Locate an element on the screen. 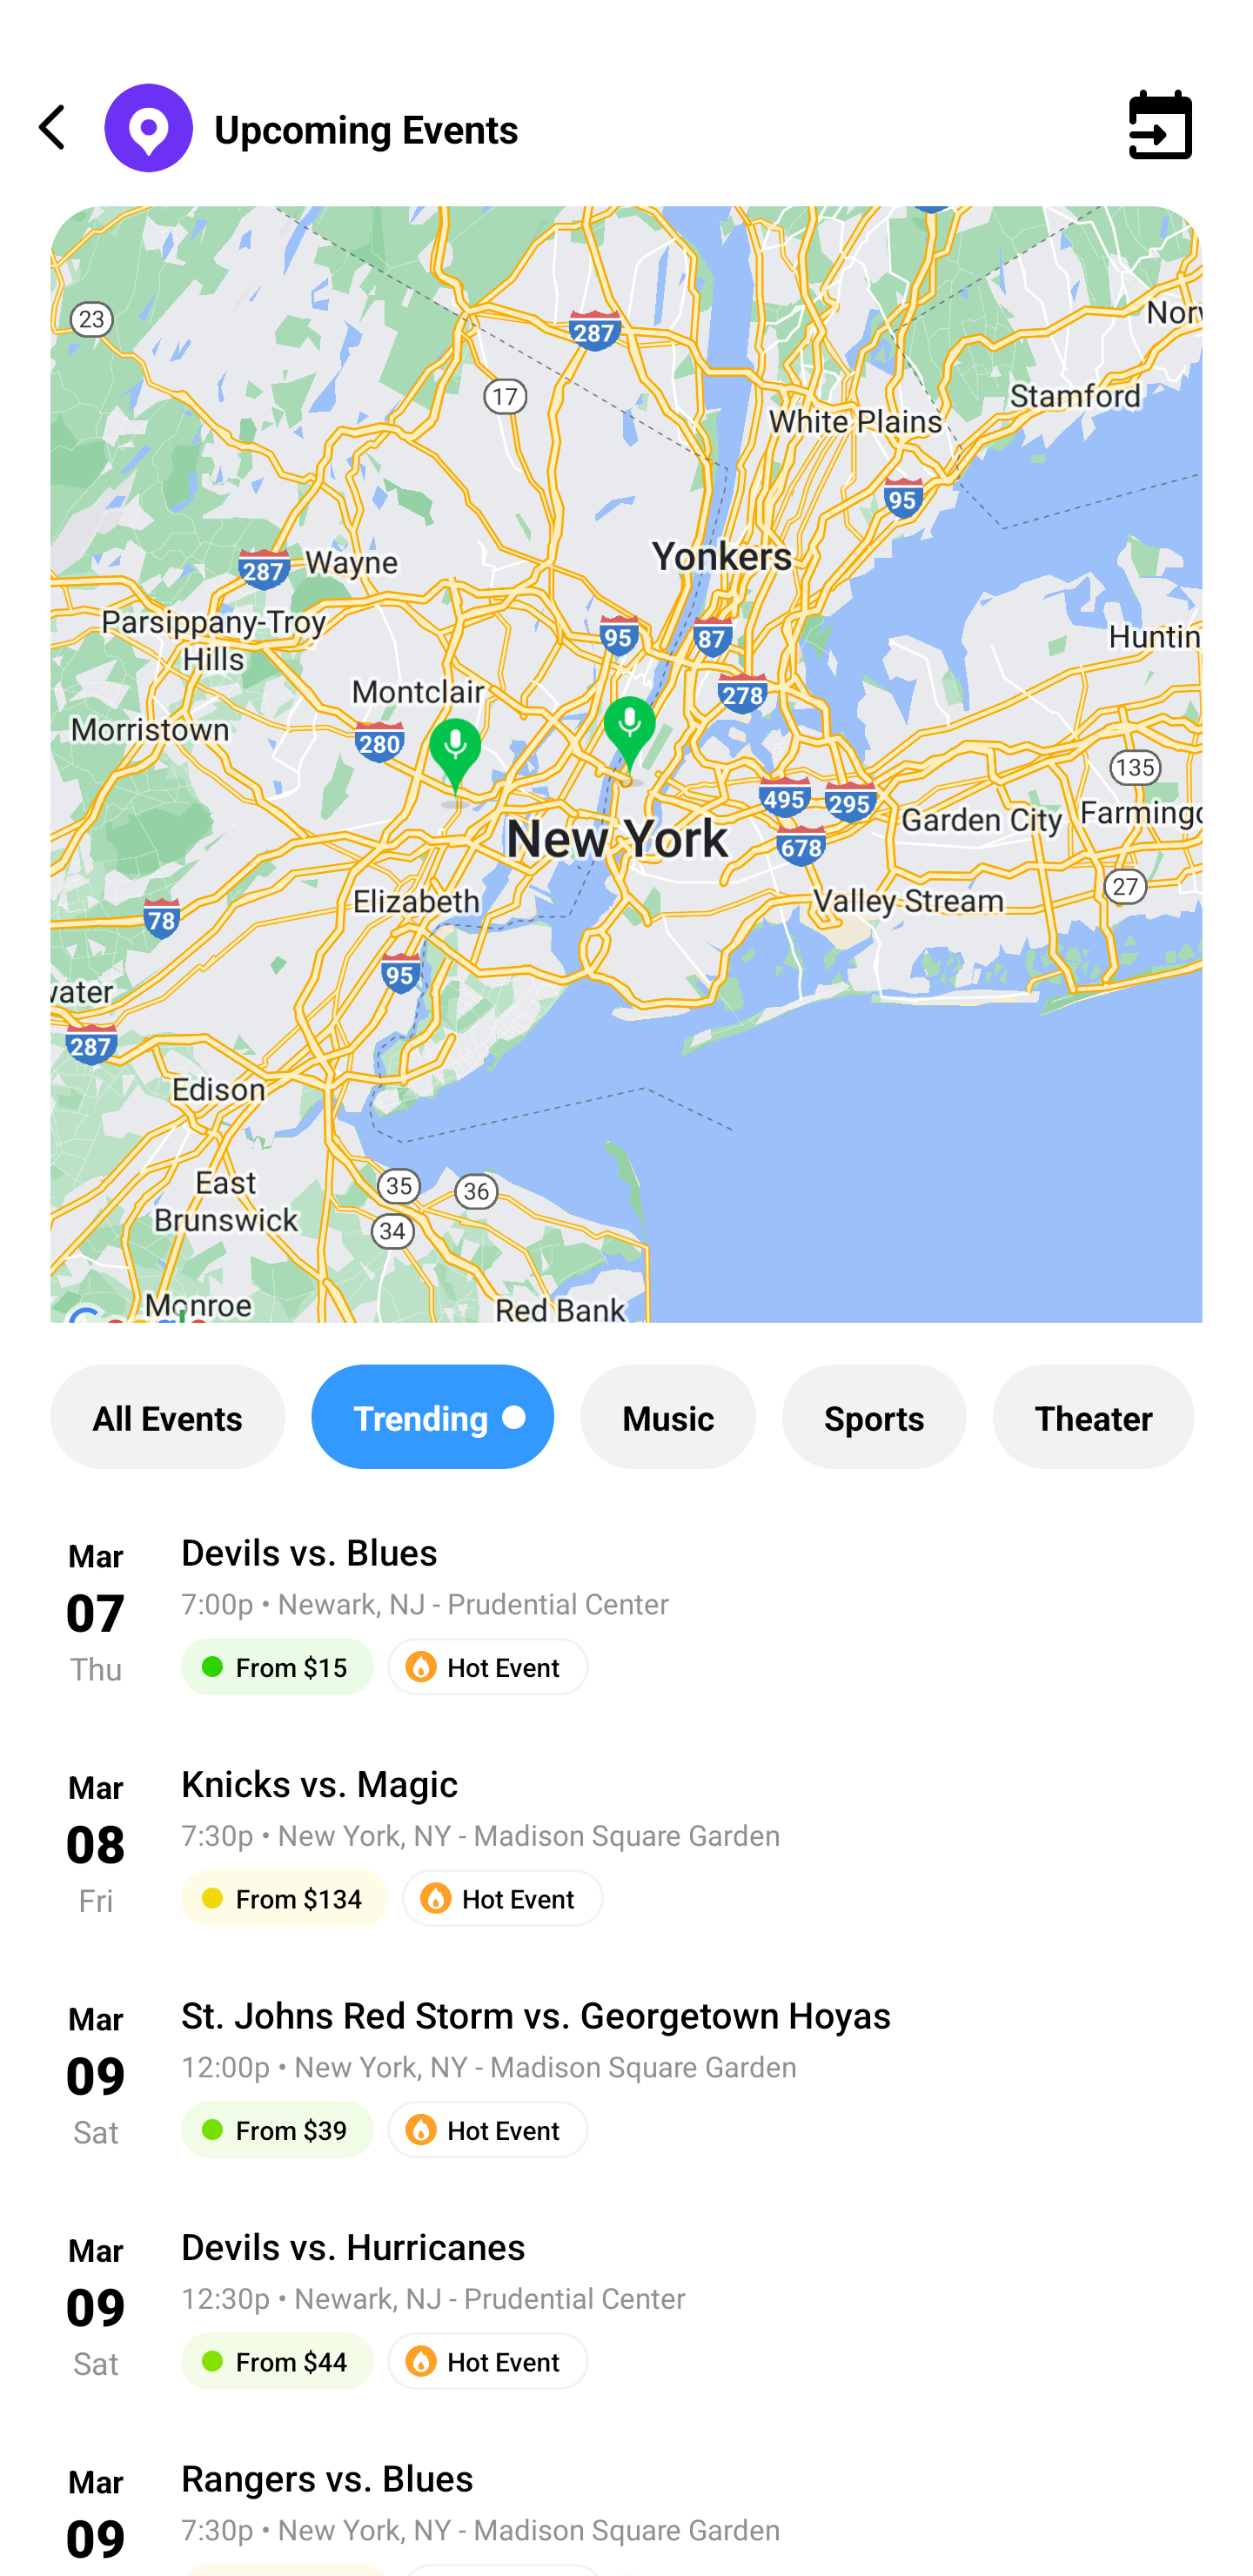 Image resolution: width=1253 pixels, height=2576 pixels. All Events is located at coordinates (167, 1417).